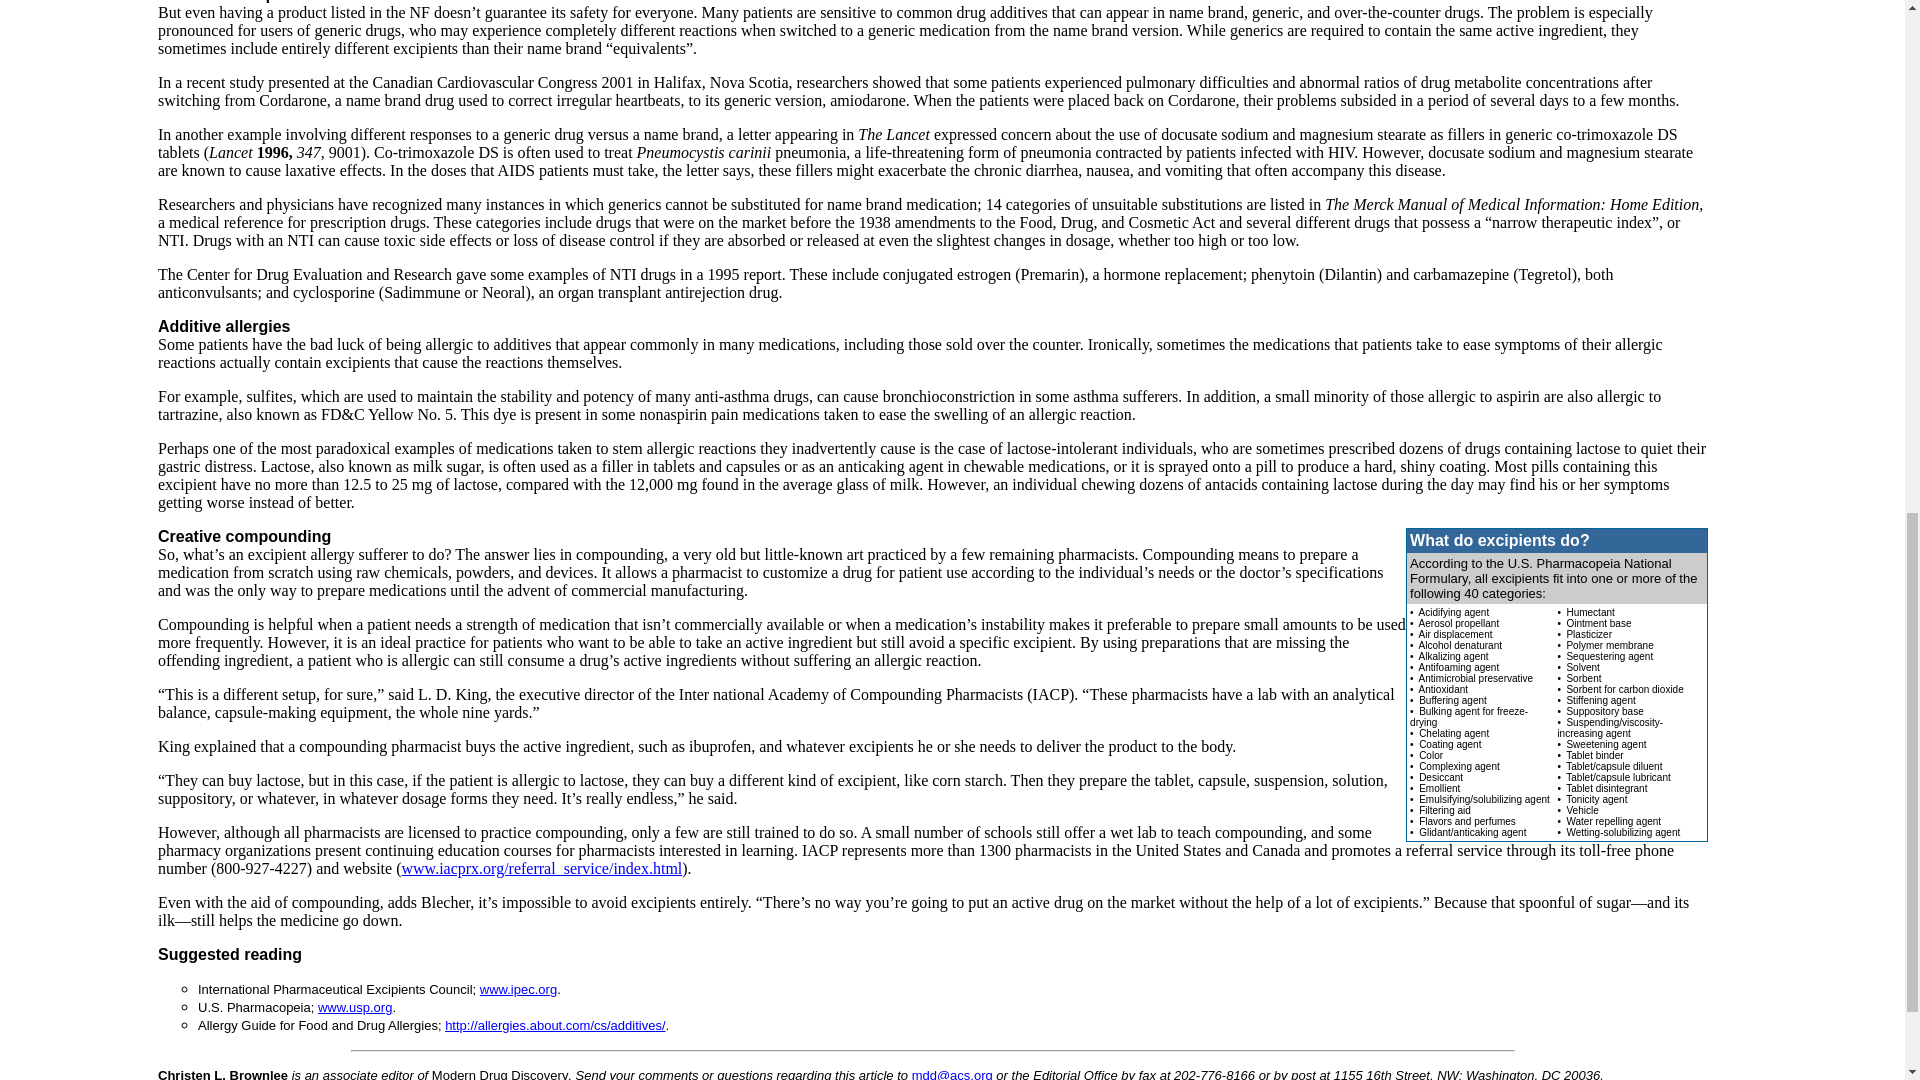 This screenshot has width=1920, height=1080. I want to click on International Pharmaceutical Excipients Council, so click(518, 988).